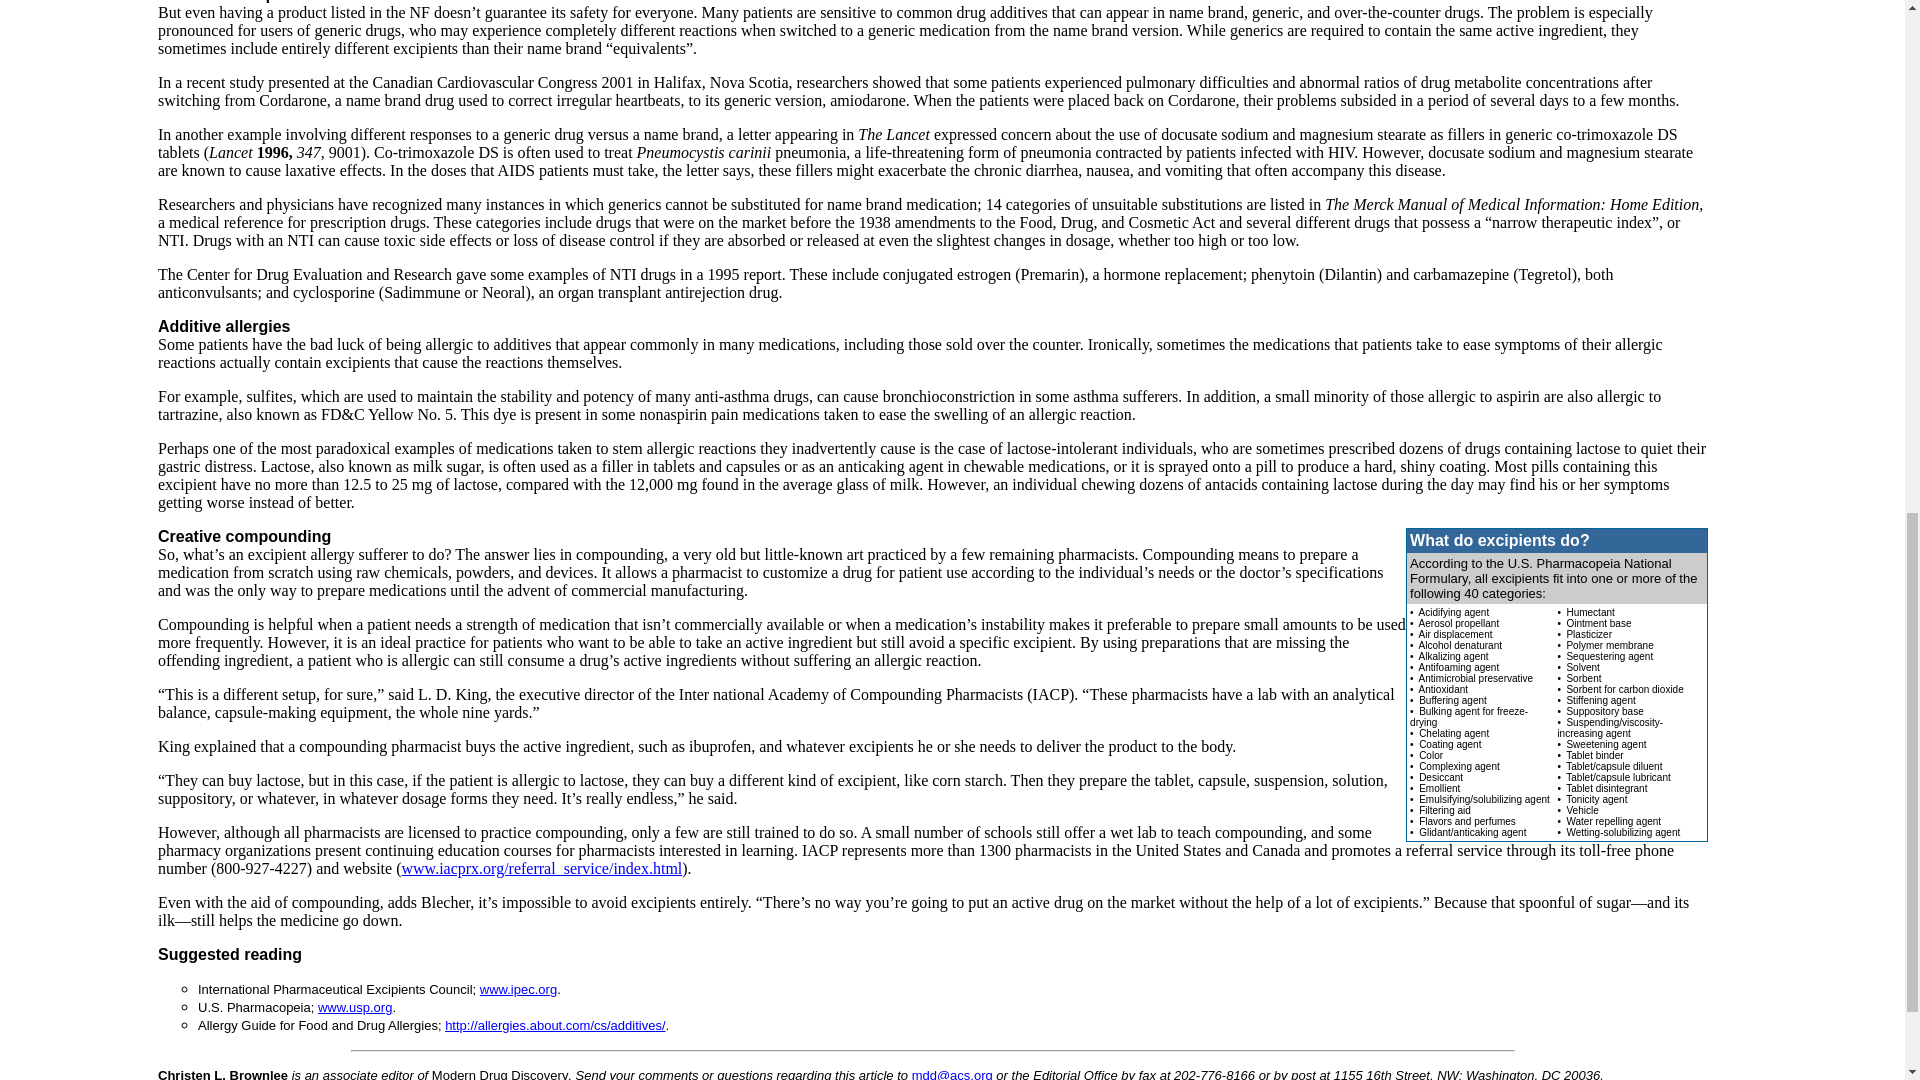 This screenshot has width=1920, height=1080. I want to click on International Pharmaceutical Excipients Council, so click(518, 988).